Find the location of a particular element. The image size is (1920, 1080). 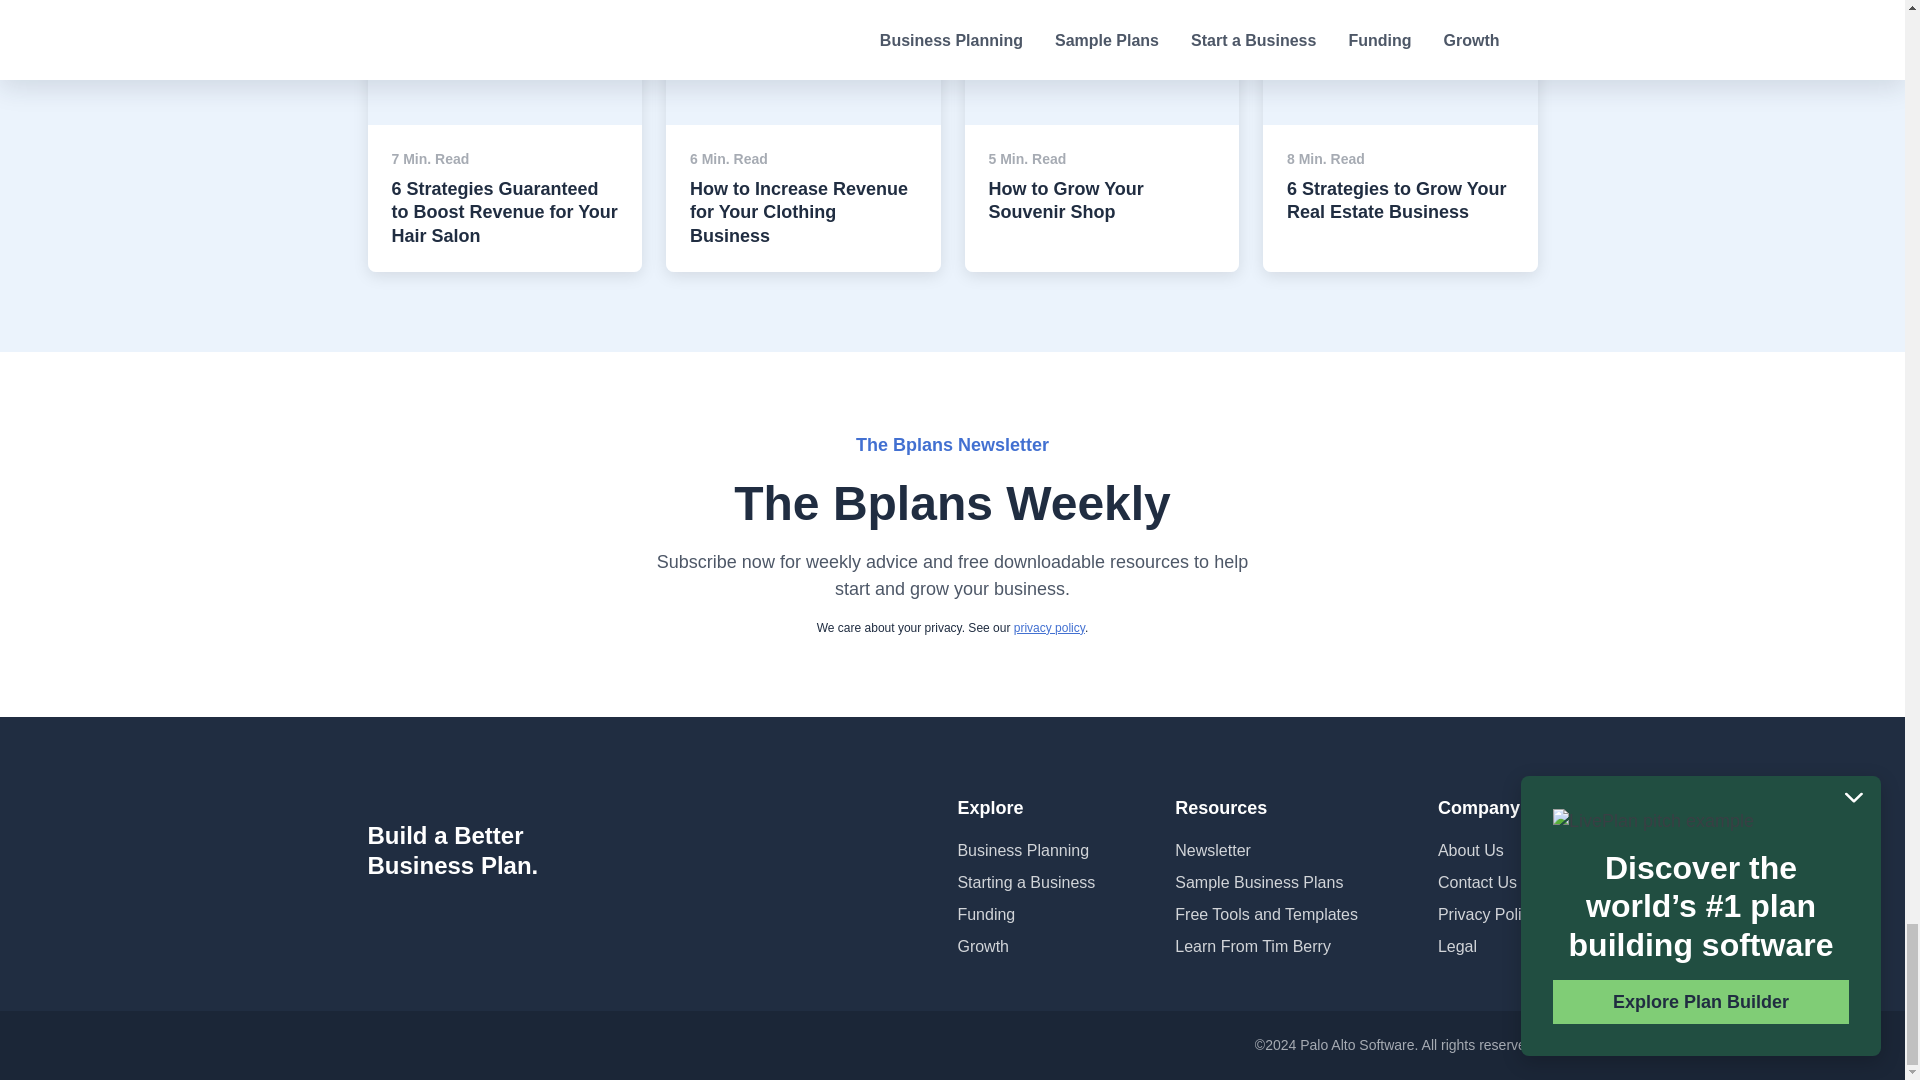

How to increase hotel profit margins is located at coordinates (1400, 28).